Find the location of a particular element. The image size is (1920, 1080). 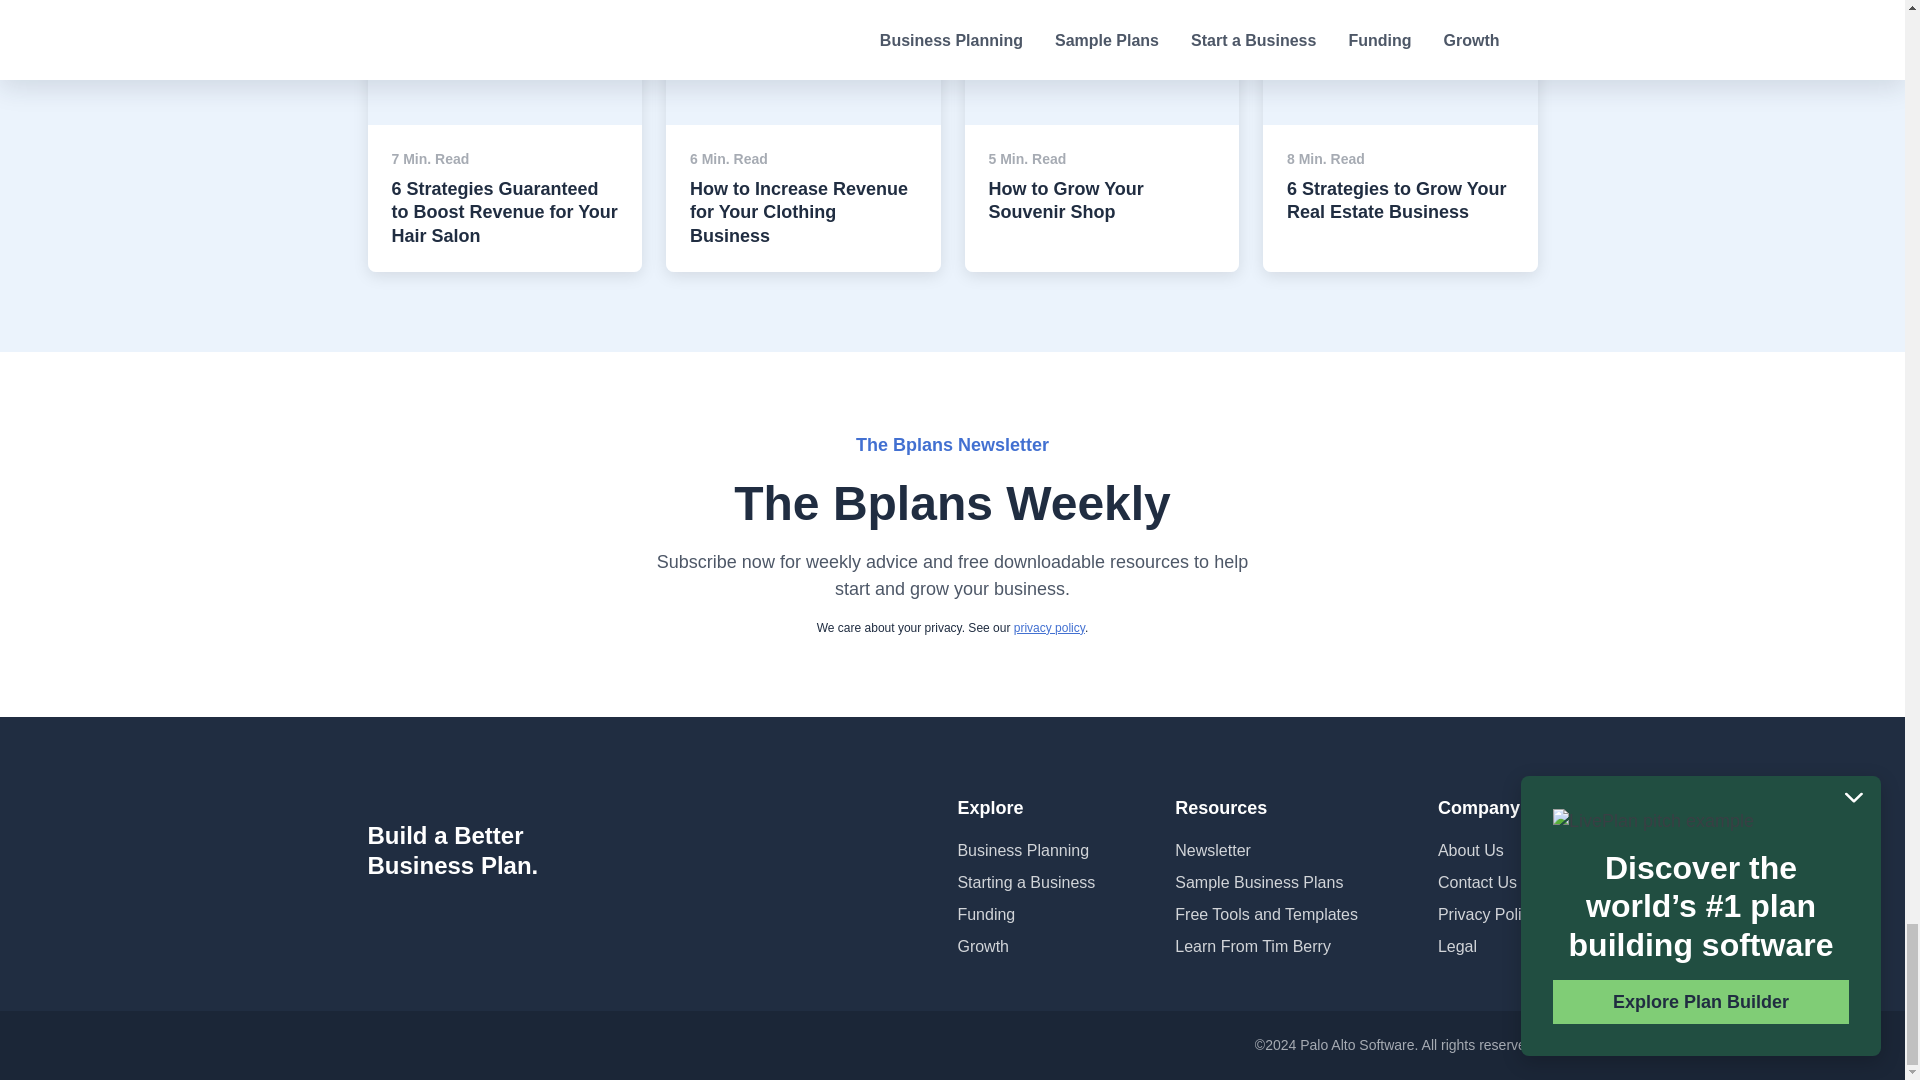

How to increase hotel profit margins is located at coordinates (1400, 28).